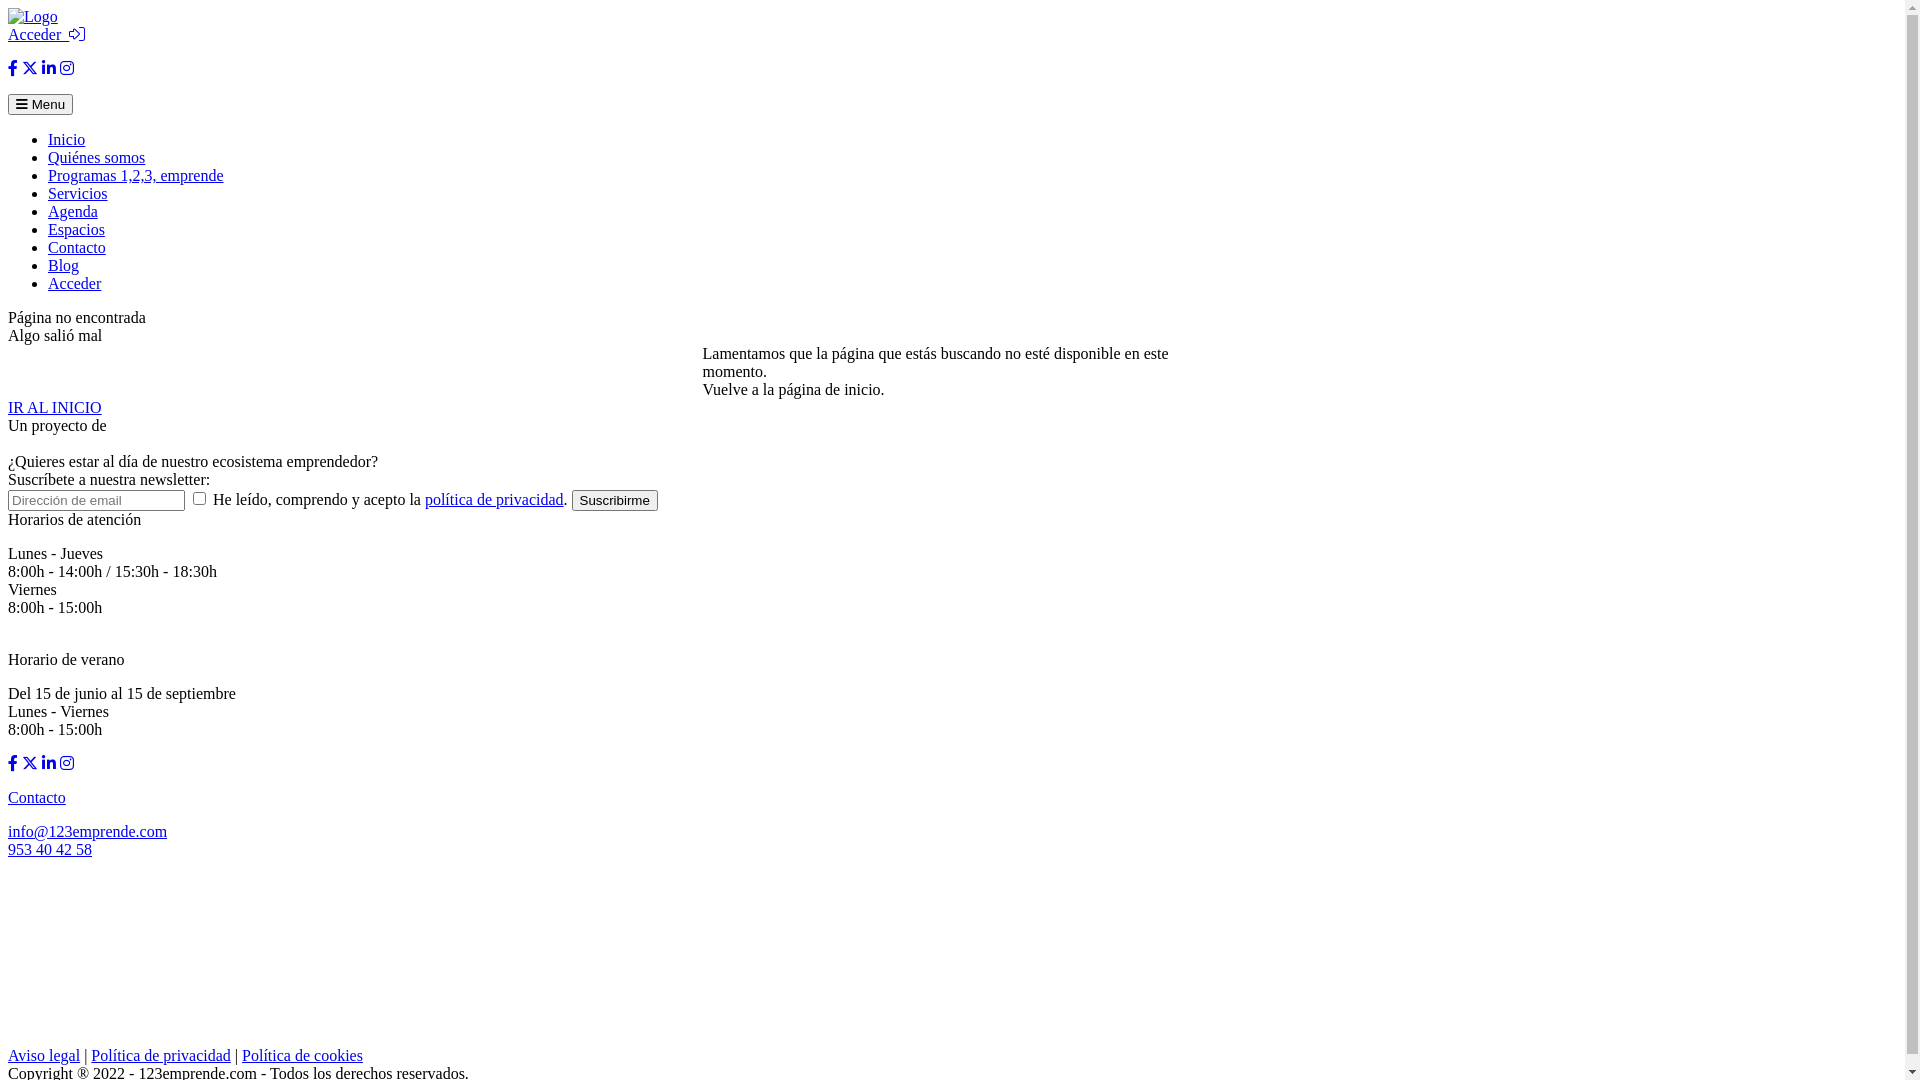  I want to click on LinkedIn, so click(49, 68).